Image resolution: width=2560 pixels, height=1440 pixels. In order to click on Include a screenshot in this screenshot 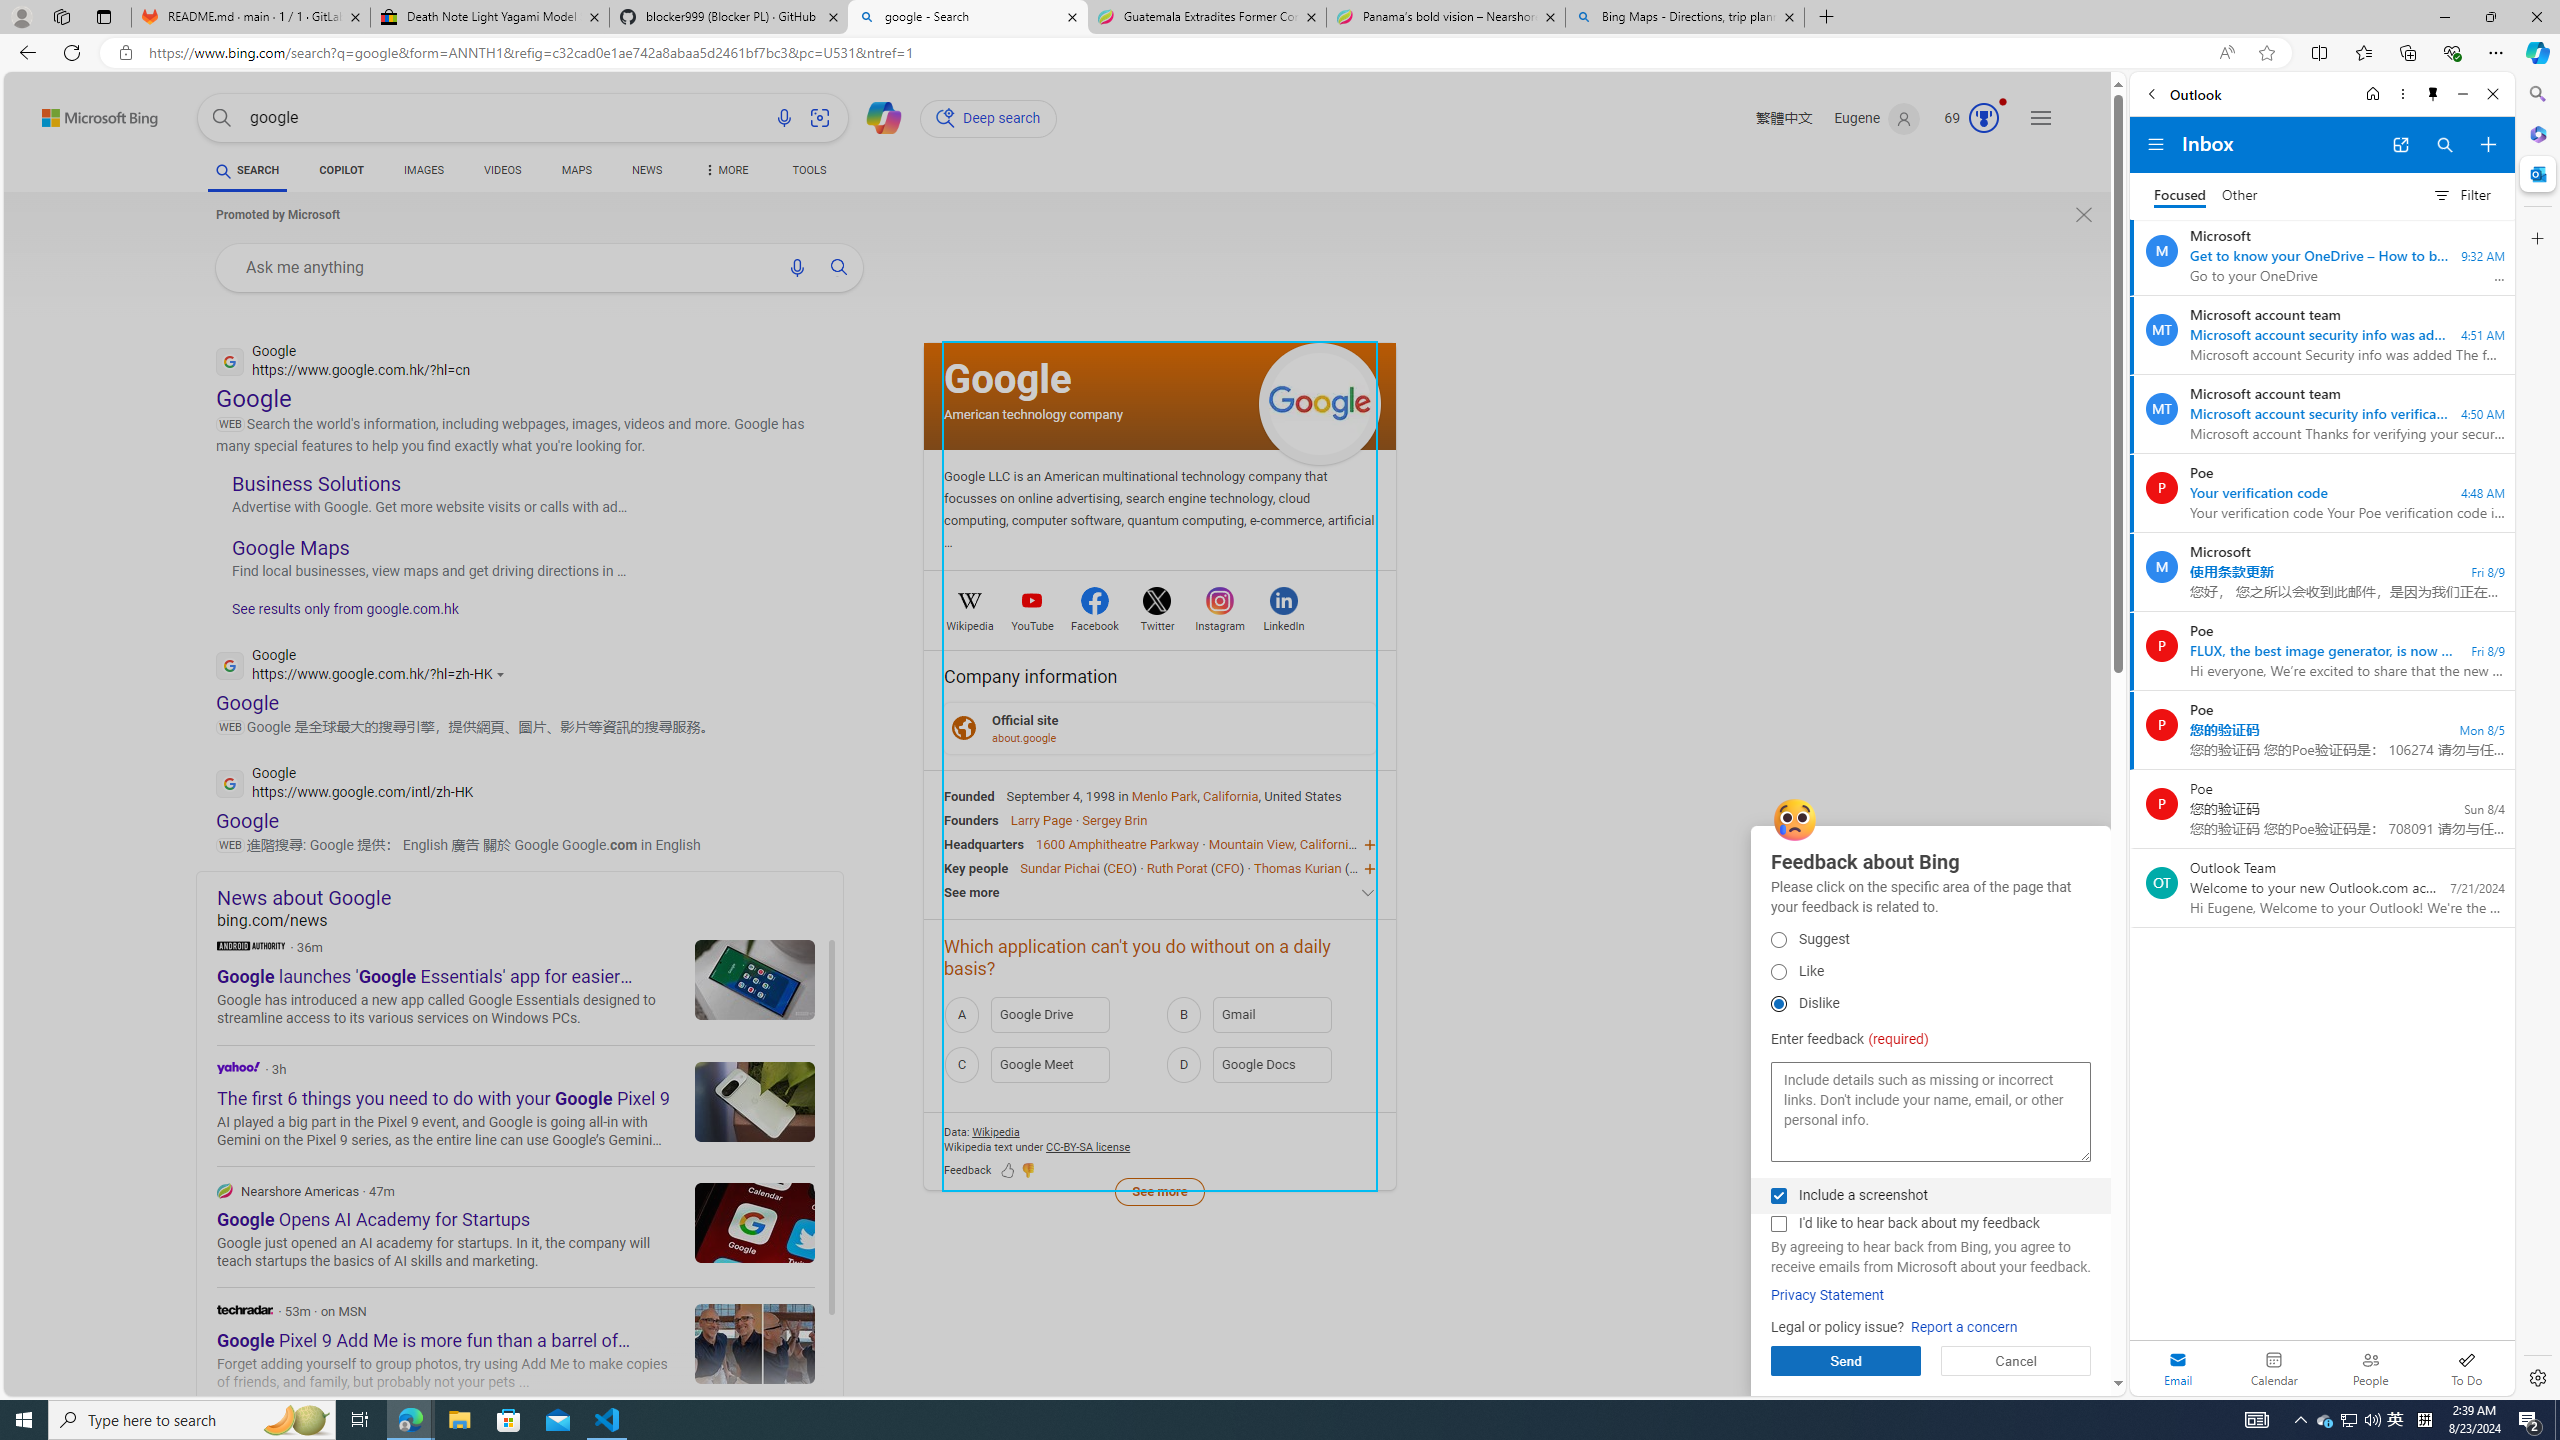, I will do `click(1778, 1196)`.